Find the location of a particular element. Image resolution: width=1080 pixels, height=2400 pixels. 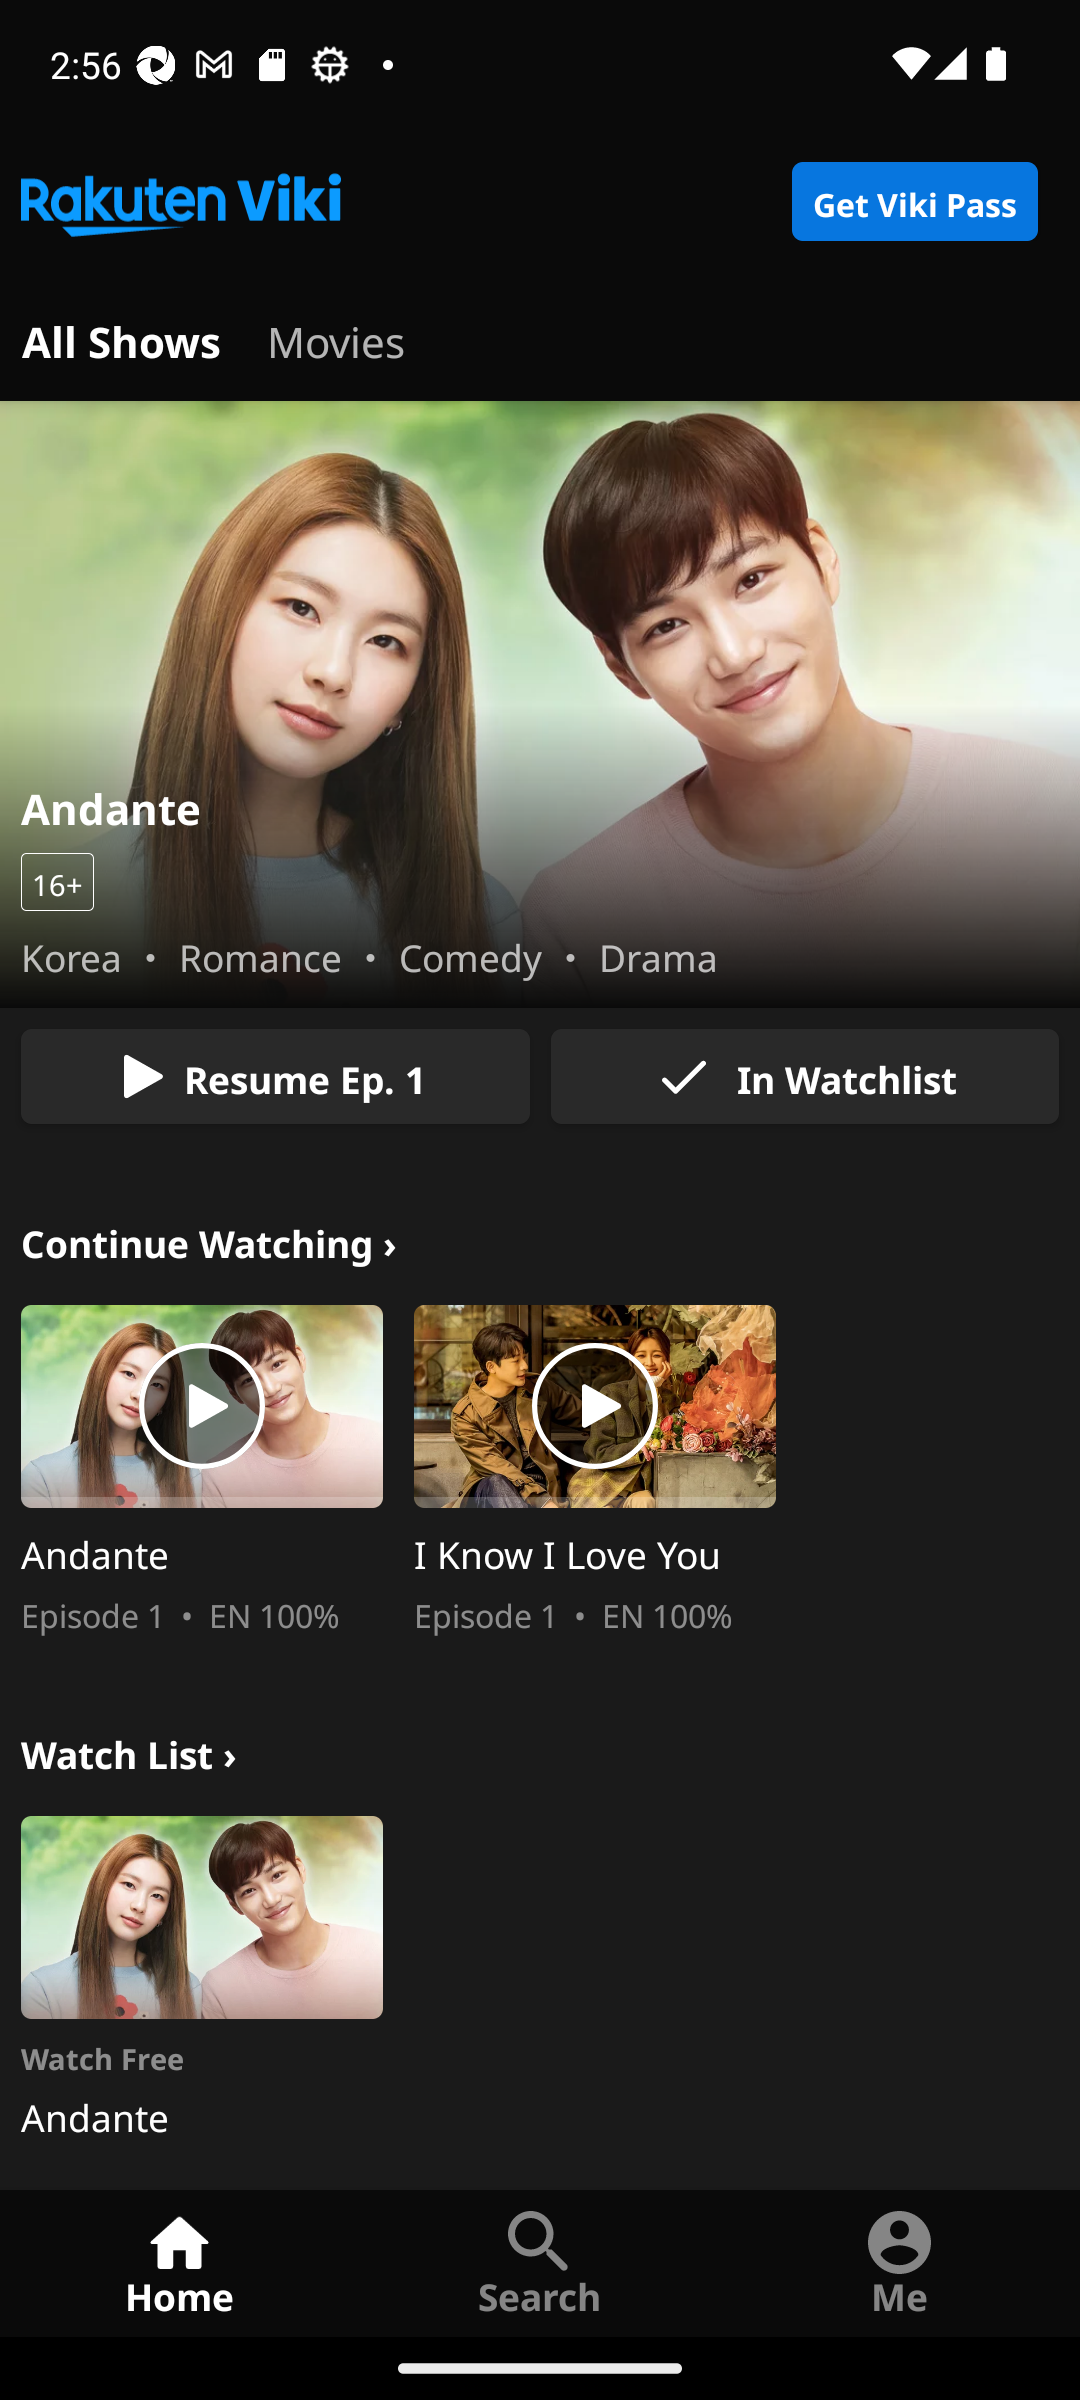

In Watchlist home_billboard_in_watchlist_button is located at coordinates (804, 1076).